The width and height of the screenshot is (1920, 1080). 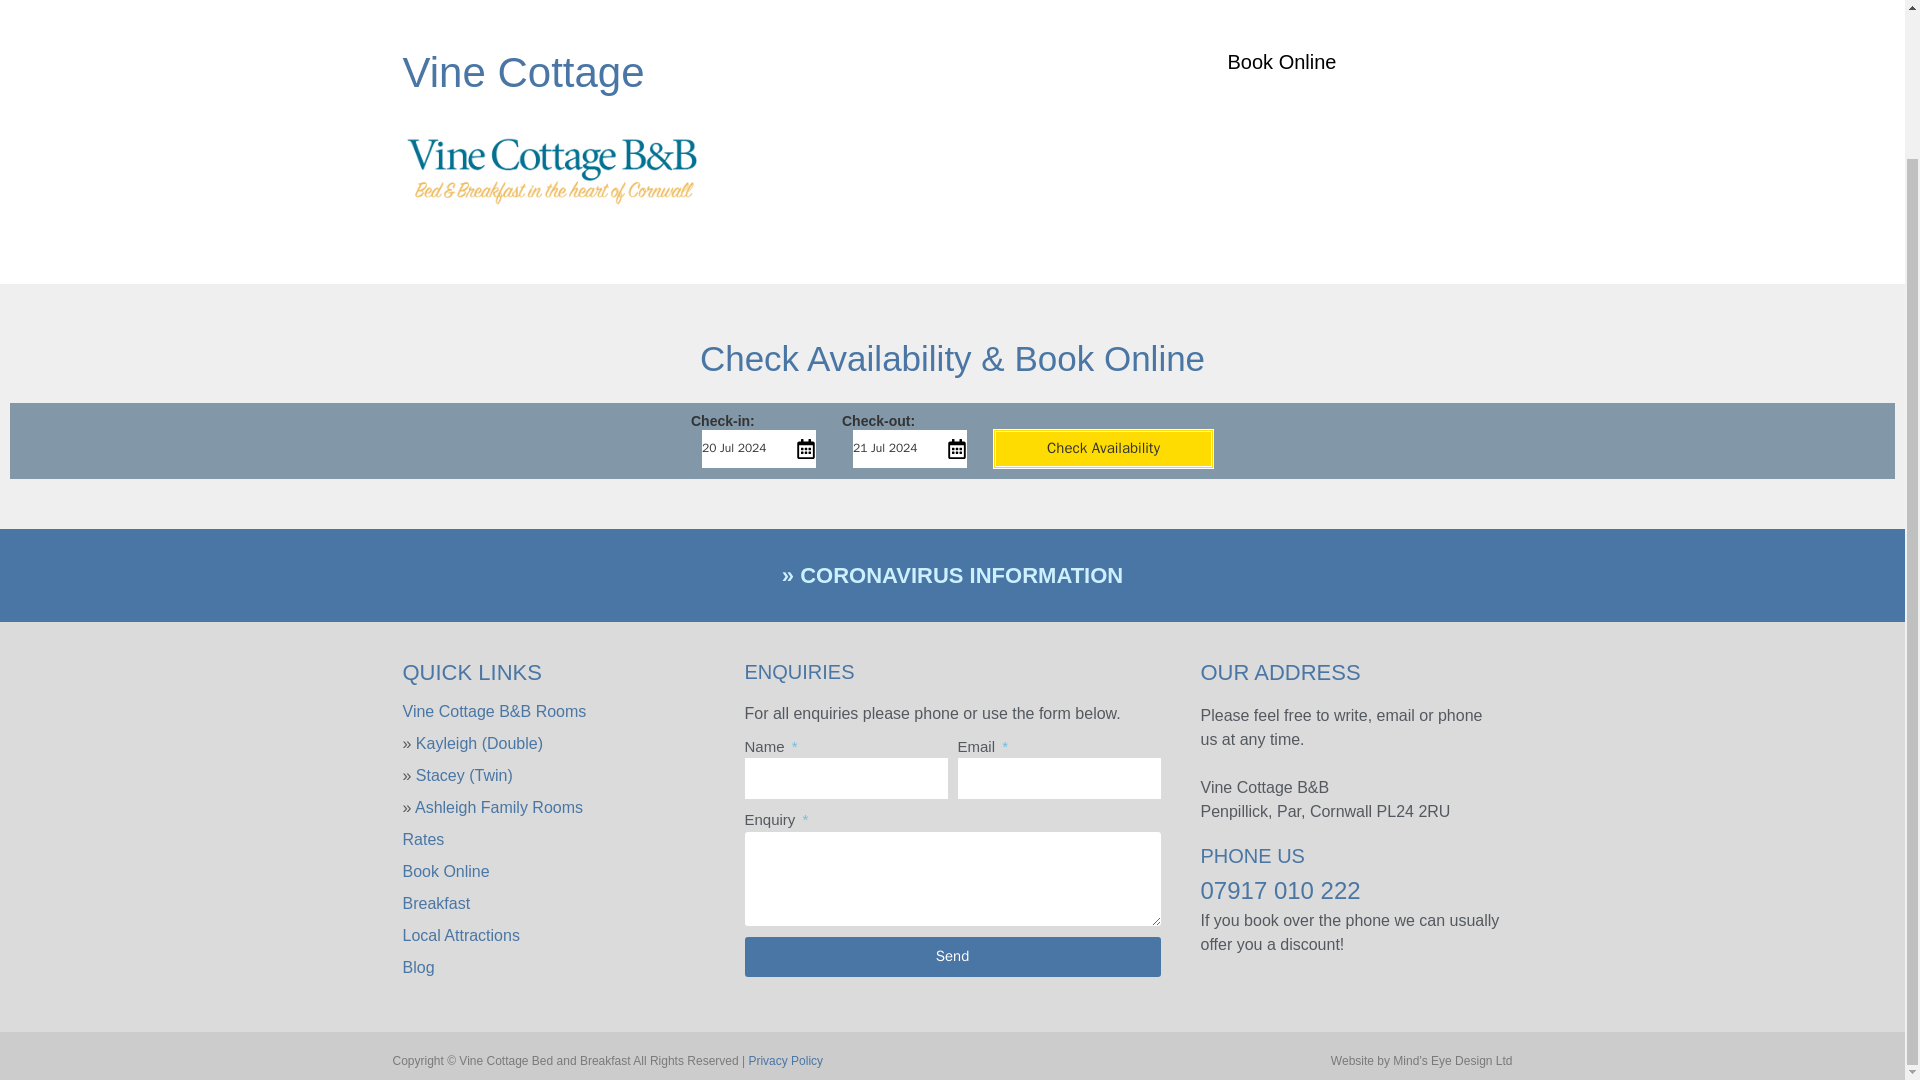 I want to click on 20 Jul 2024, so click(x=756, y=448).